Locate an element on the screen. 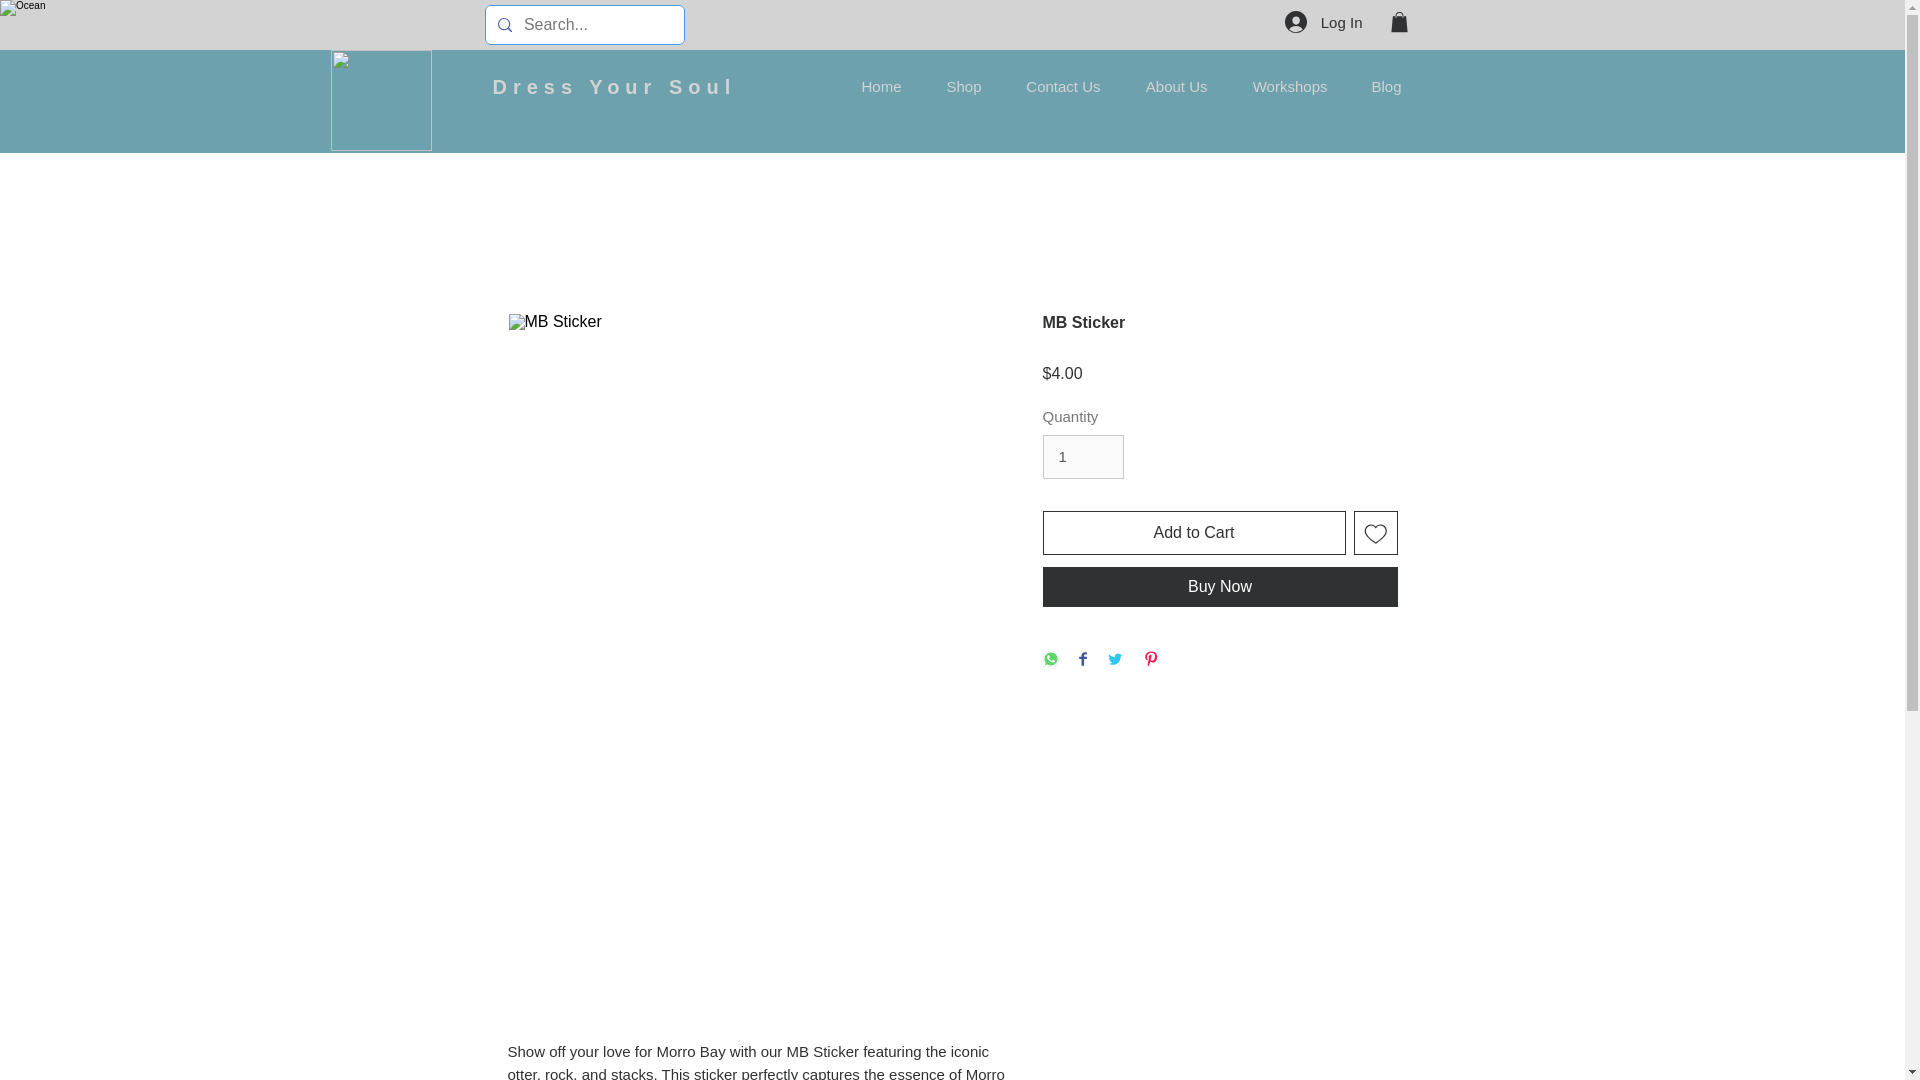 This screenshot has width=1920, height=1080. Dress Your Soul is located at coordinates (613, 86).